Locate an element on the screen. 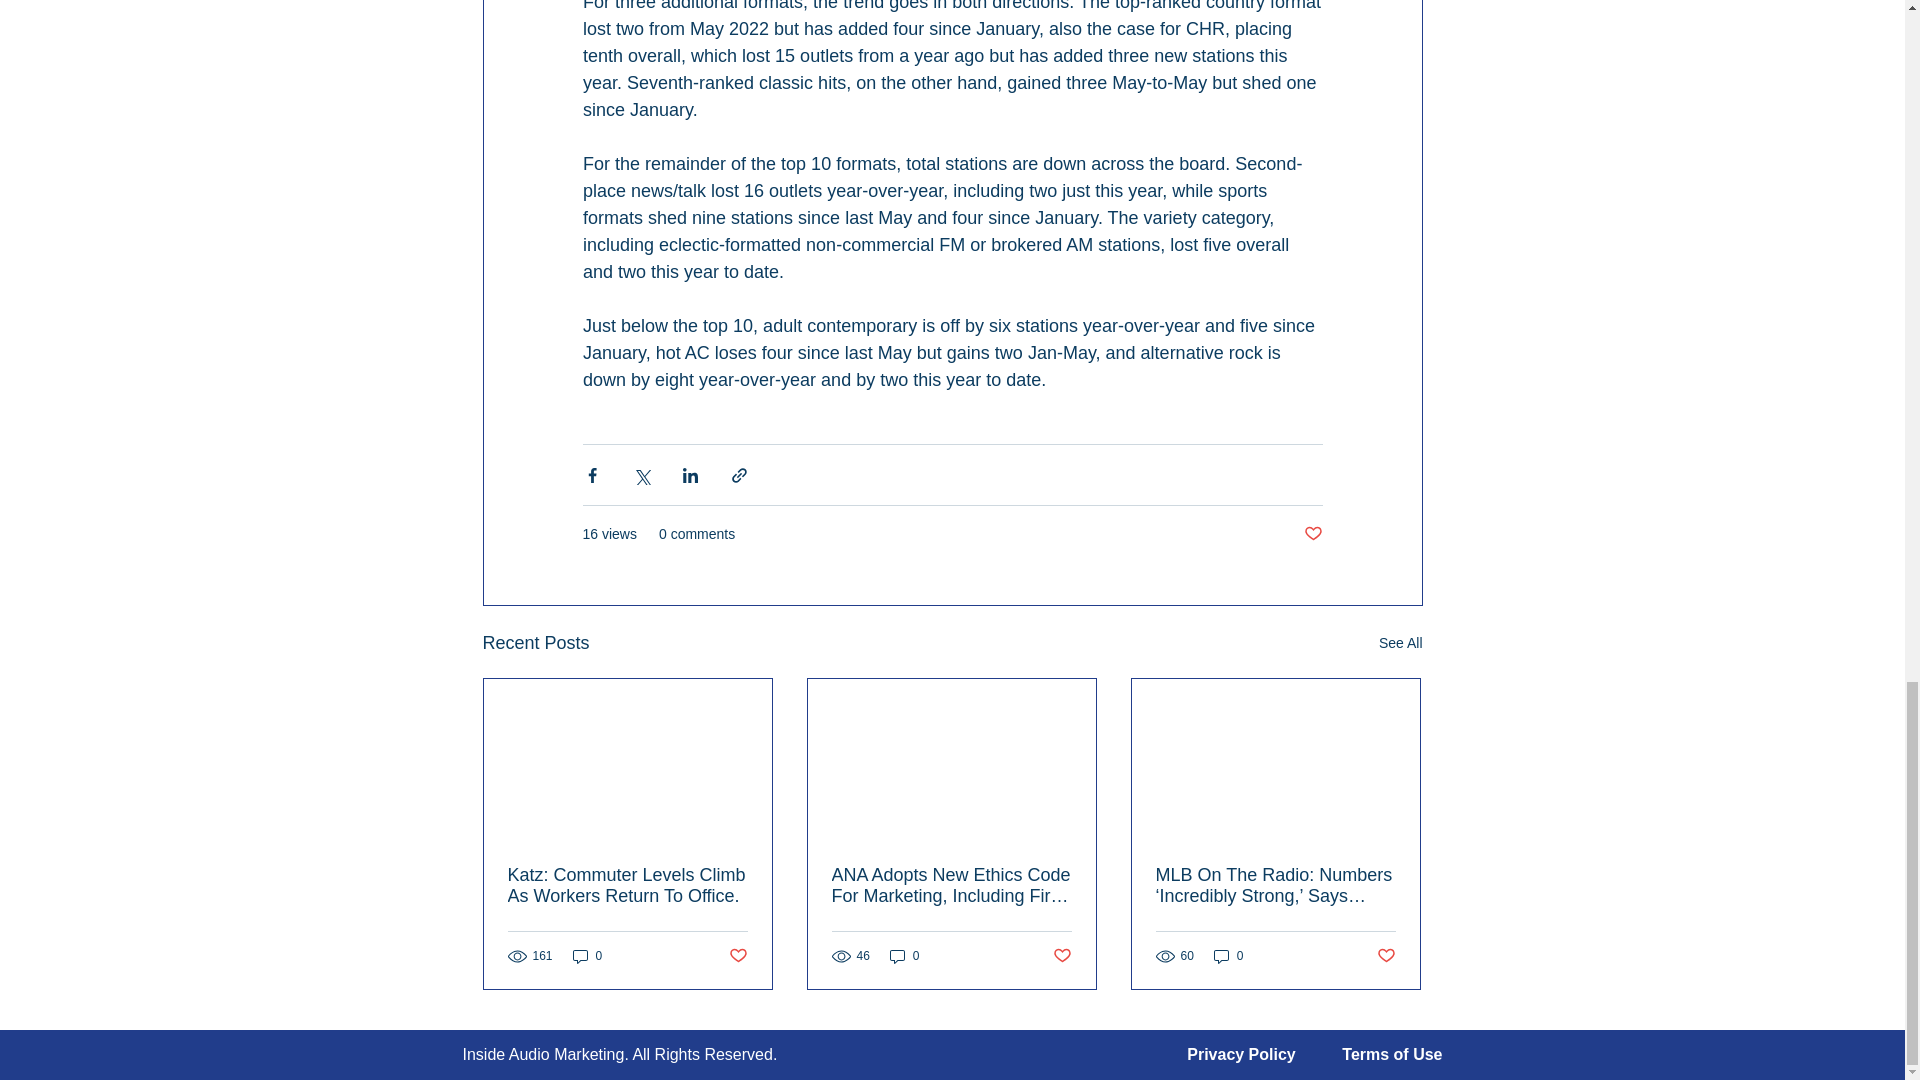  0 is located at coordinates (904, 956).